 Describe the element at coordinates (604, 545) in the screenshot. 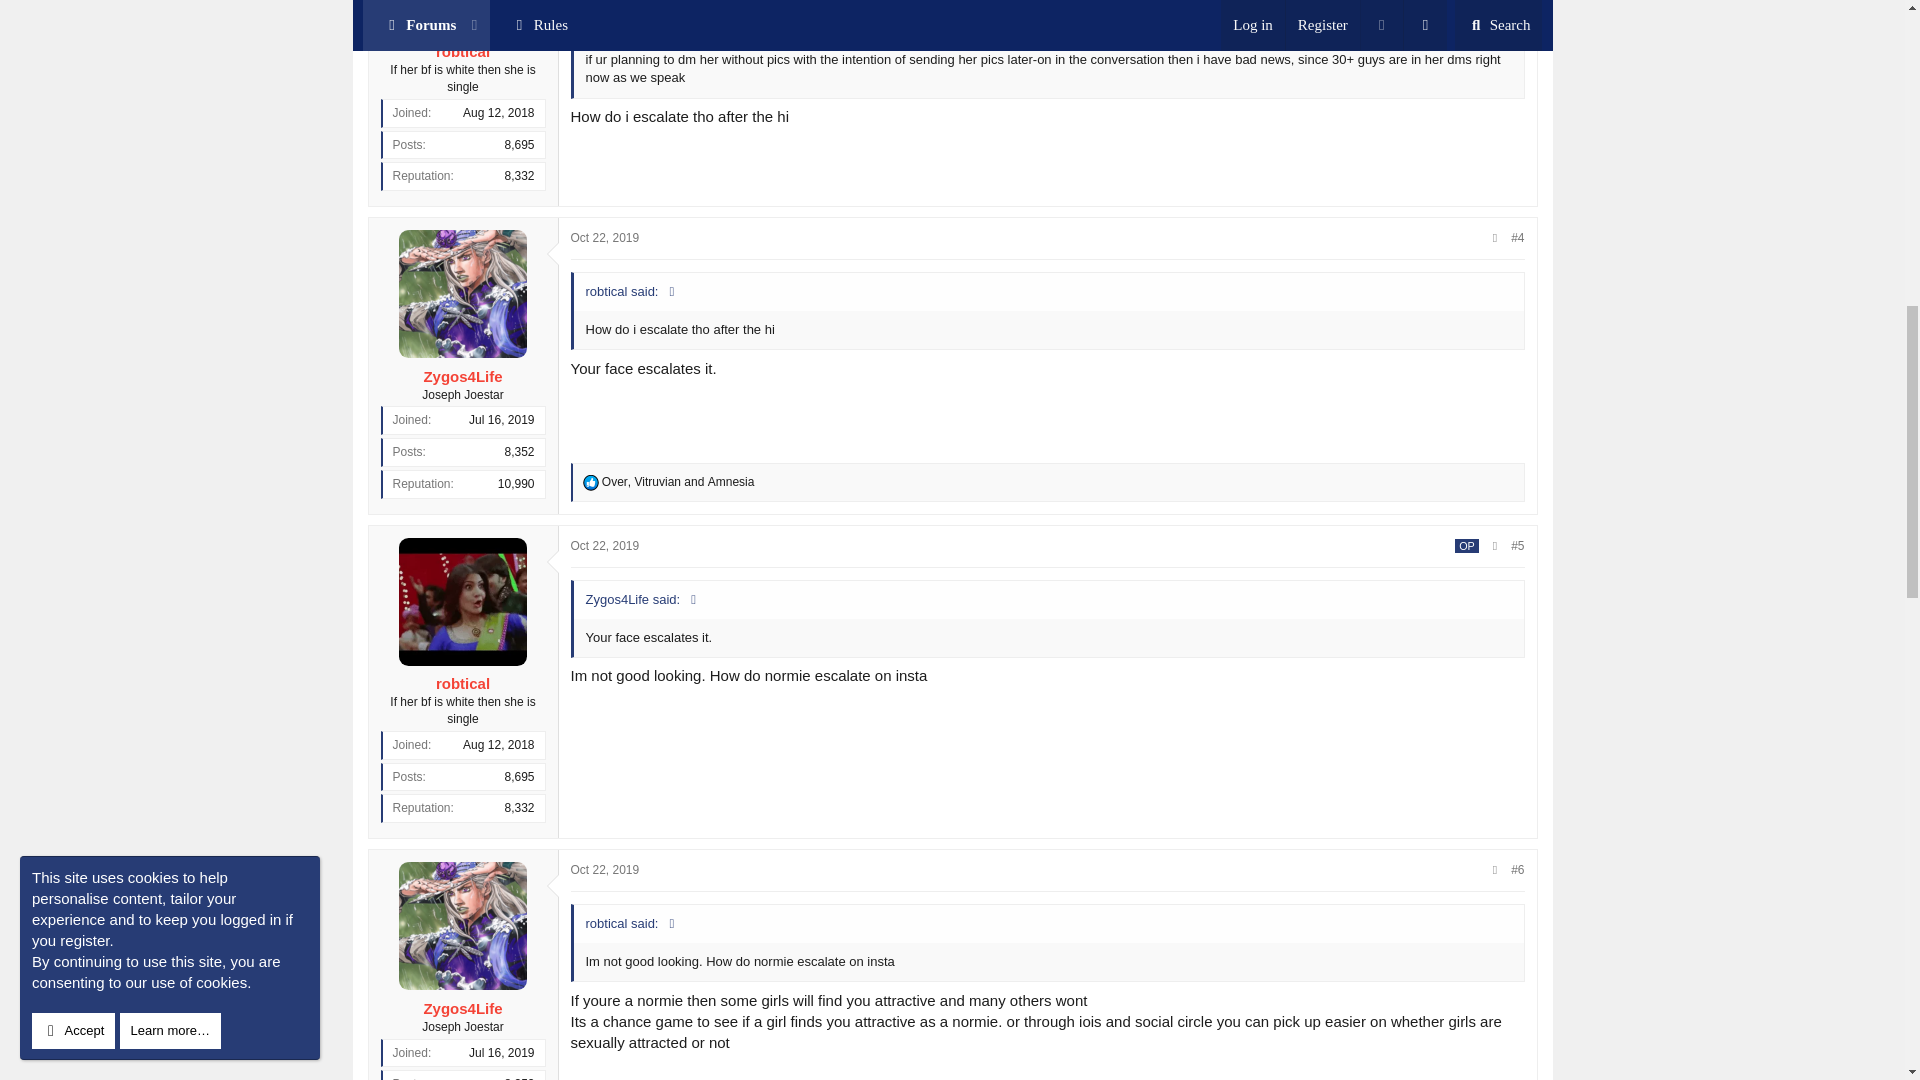

I see `Oct 22, 2019 at 12:00 PM` at that location.